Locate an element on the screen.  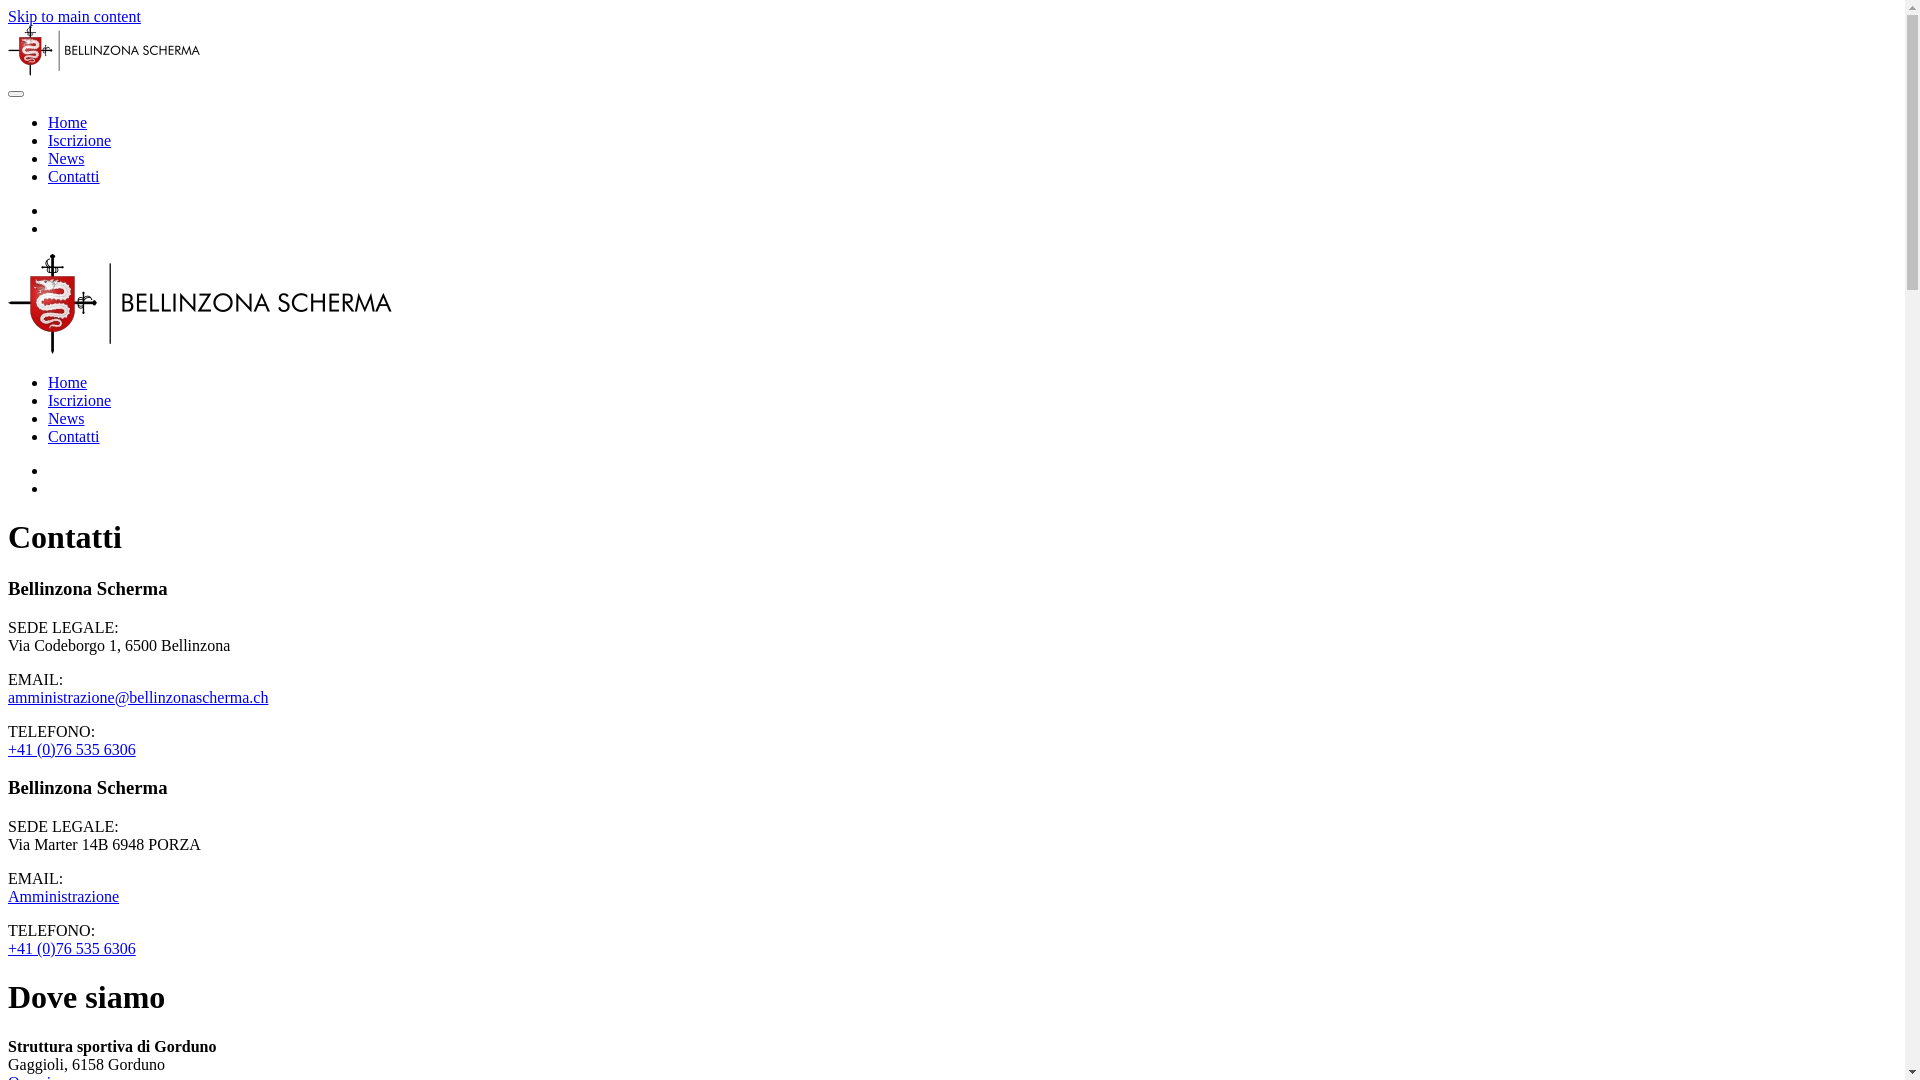
Home is located at coordinates (68, 122).